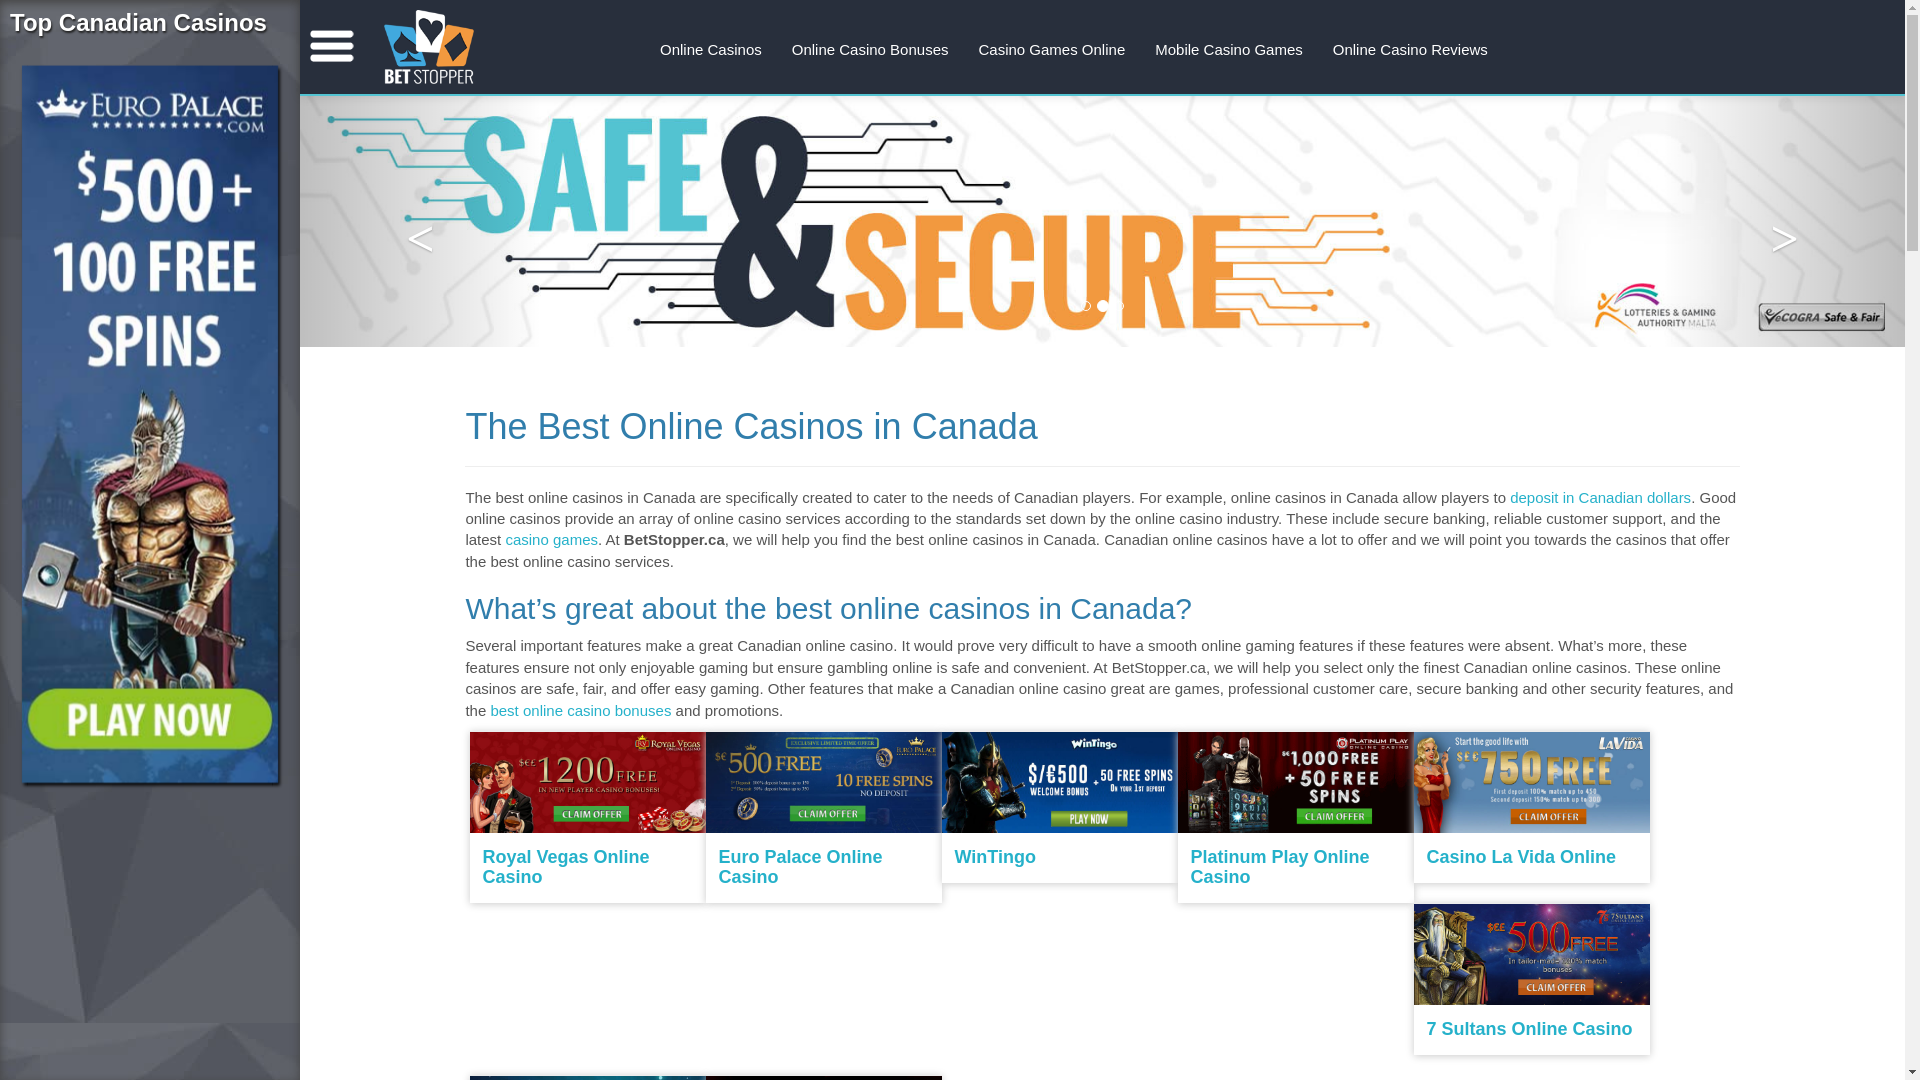 The height and width of the screenshot is (1080, 1920). What do you see at coordinates (711, 50) in the screenshot?
I see `Online Casinos` at bounding box center [711, 50].